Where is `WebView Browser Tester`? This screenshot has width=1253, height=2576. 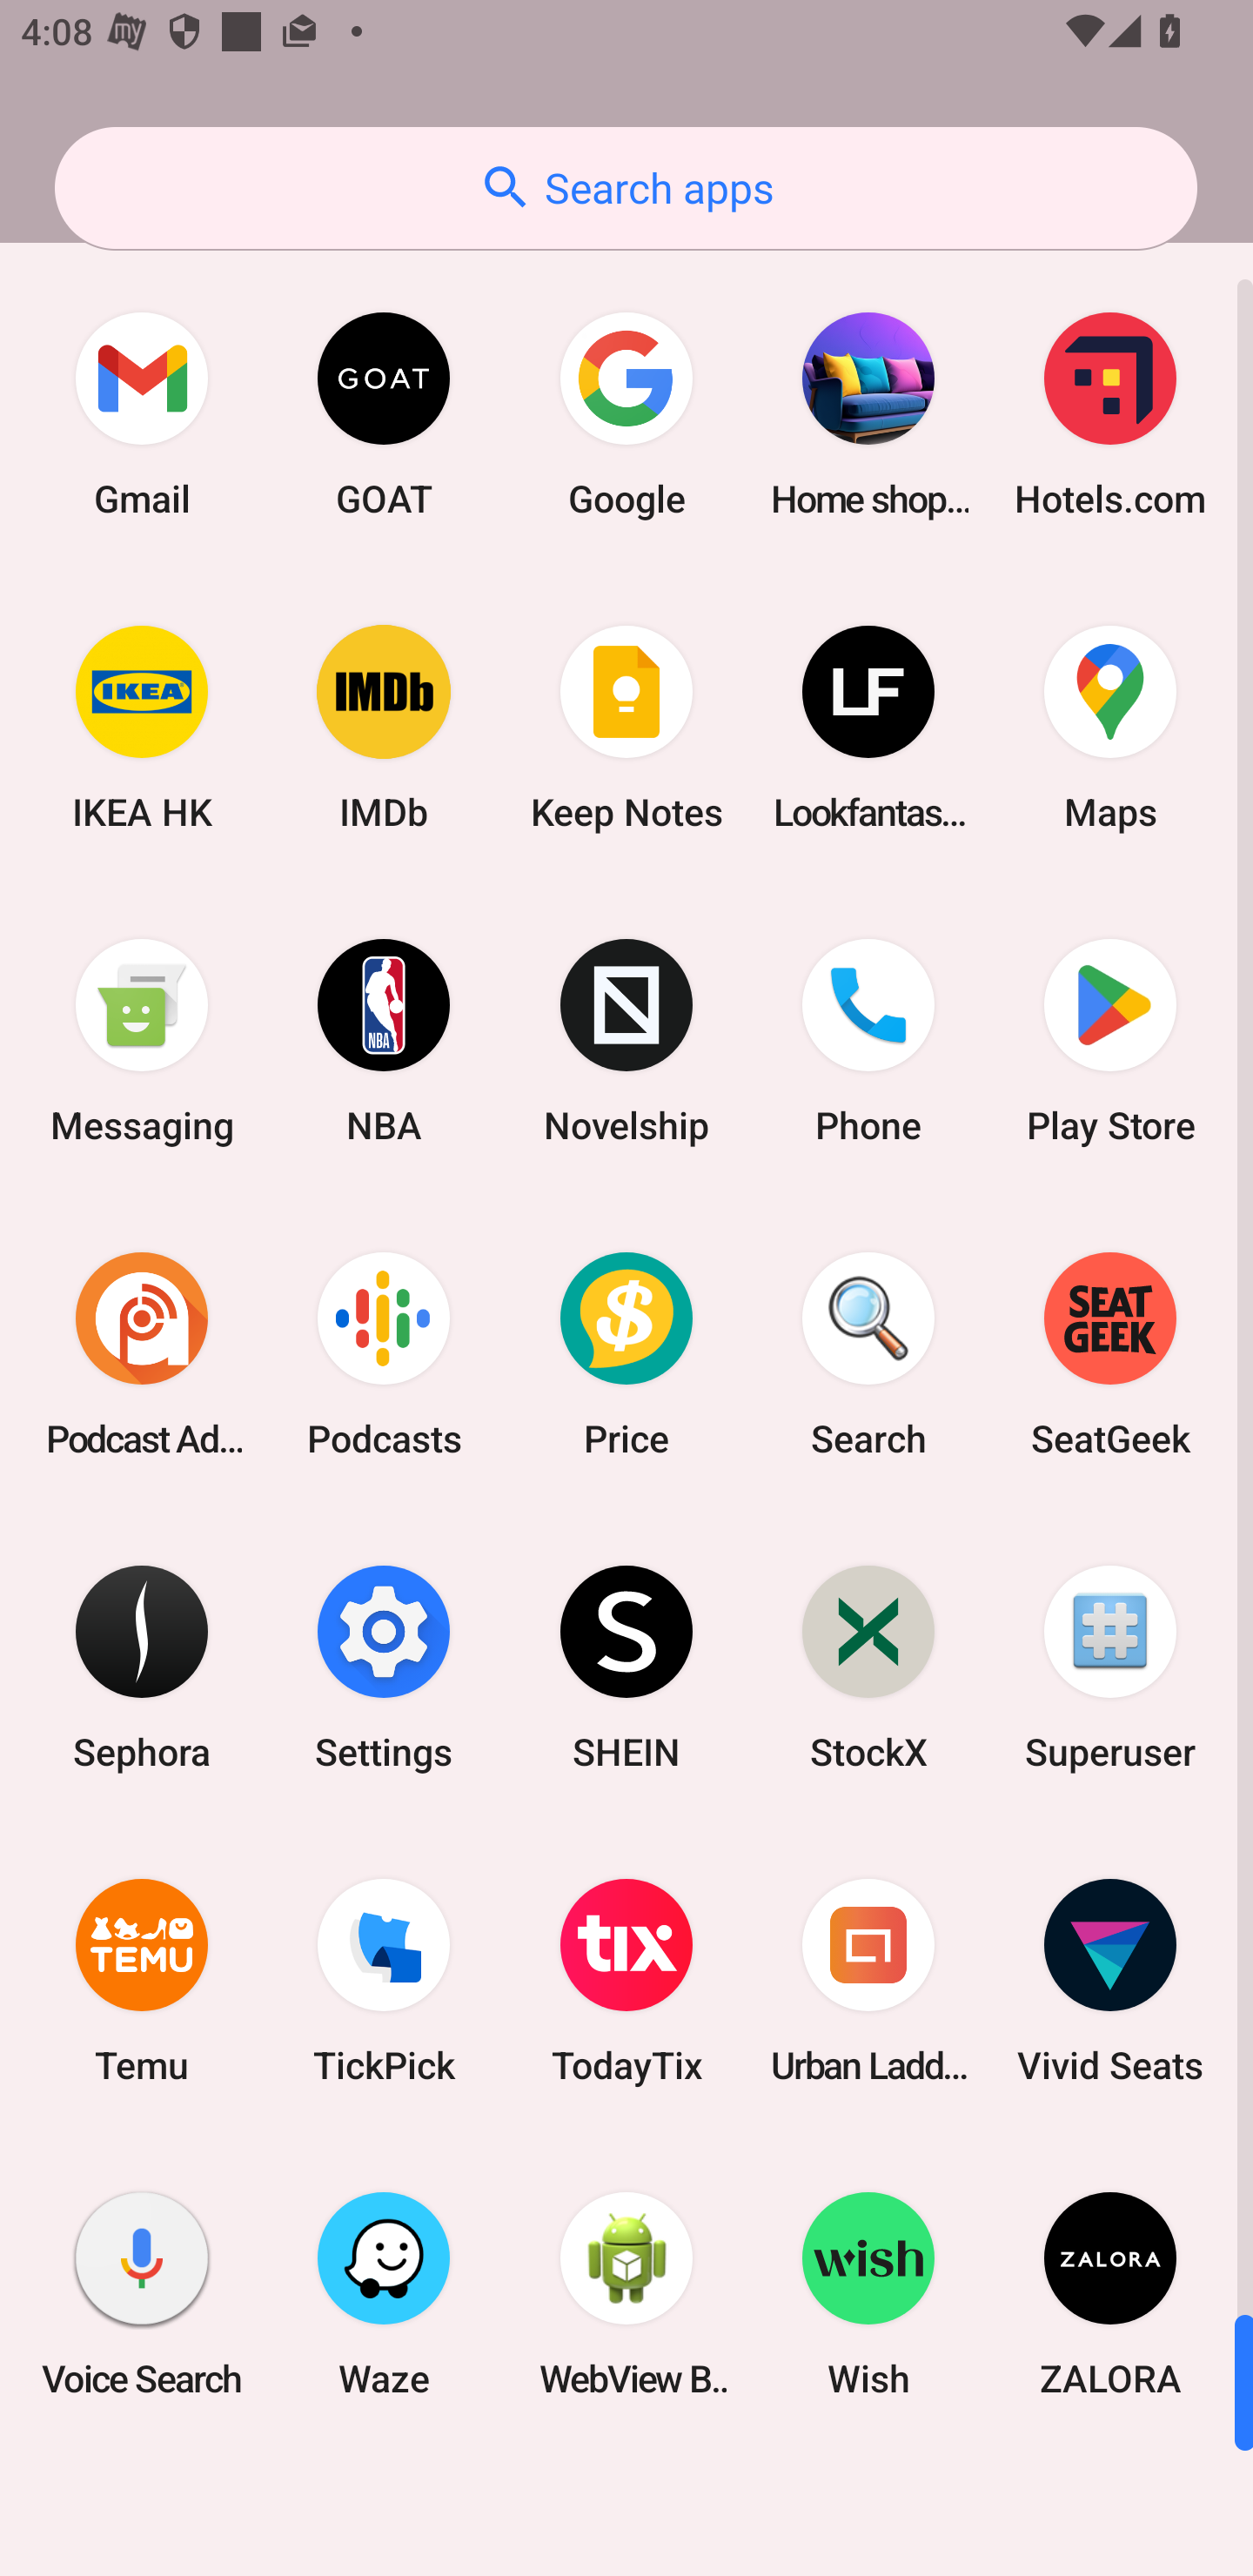
WebView Browser Tester is located at coordinates (626, 2293).